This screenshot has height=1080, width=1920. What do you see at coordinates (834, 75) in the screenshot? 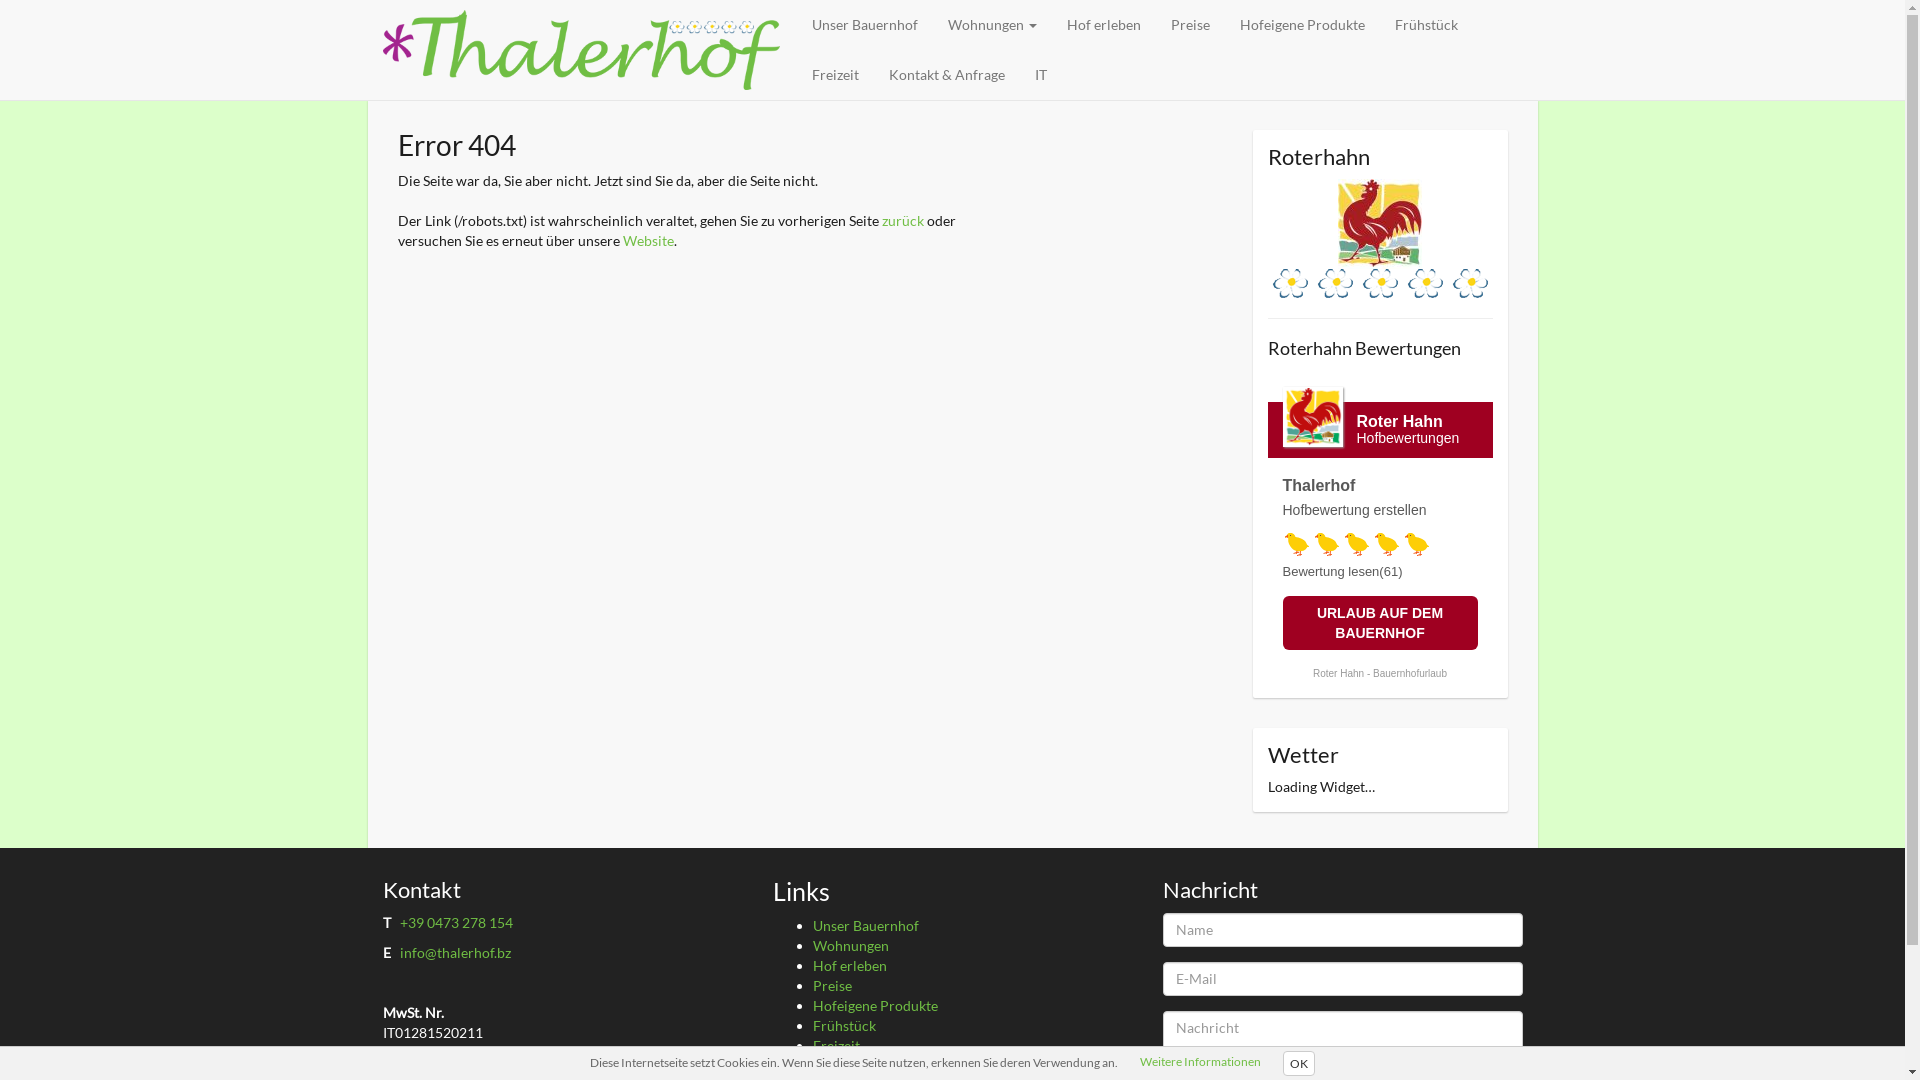
I see `Freizeit` at bounding box center [834, 75].